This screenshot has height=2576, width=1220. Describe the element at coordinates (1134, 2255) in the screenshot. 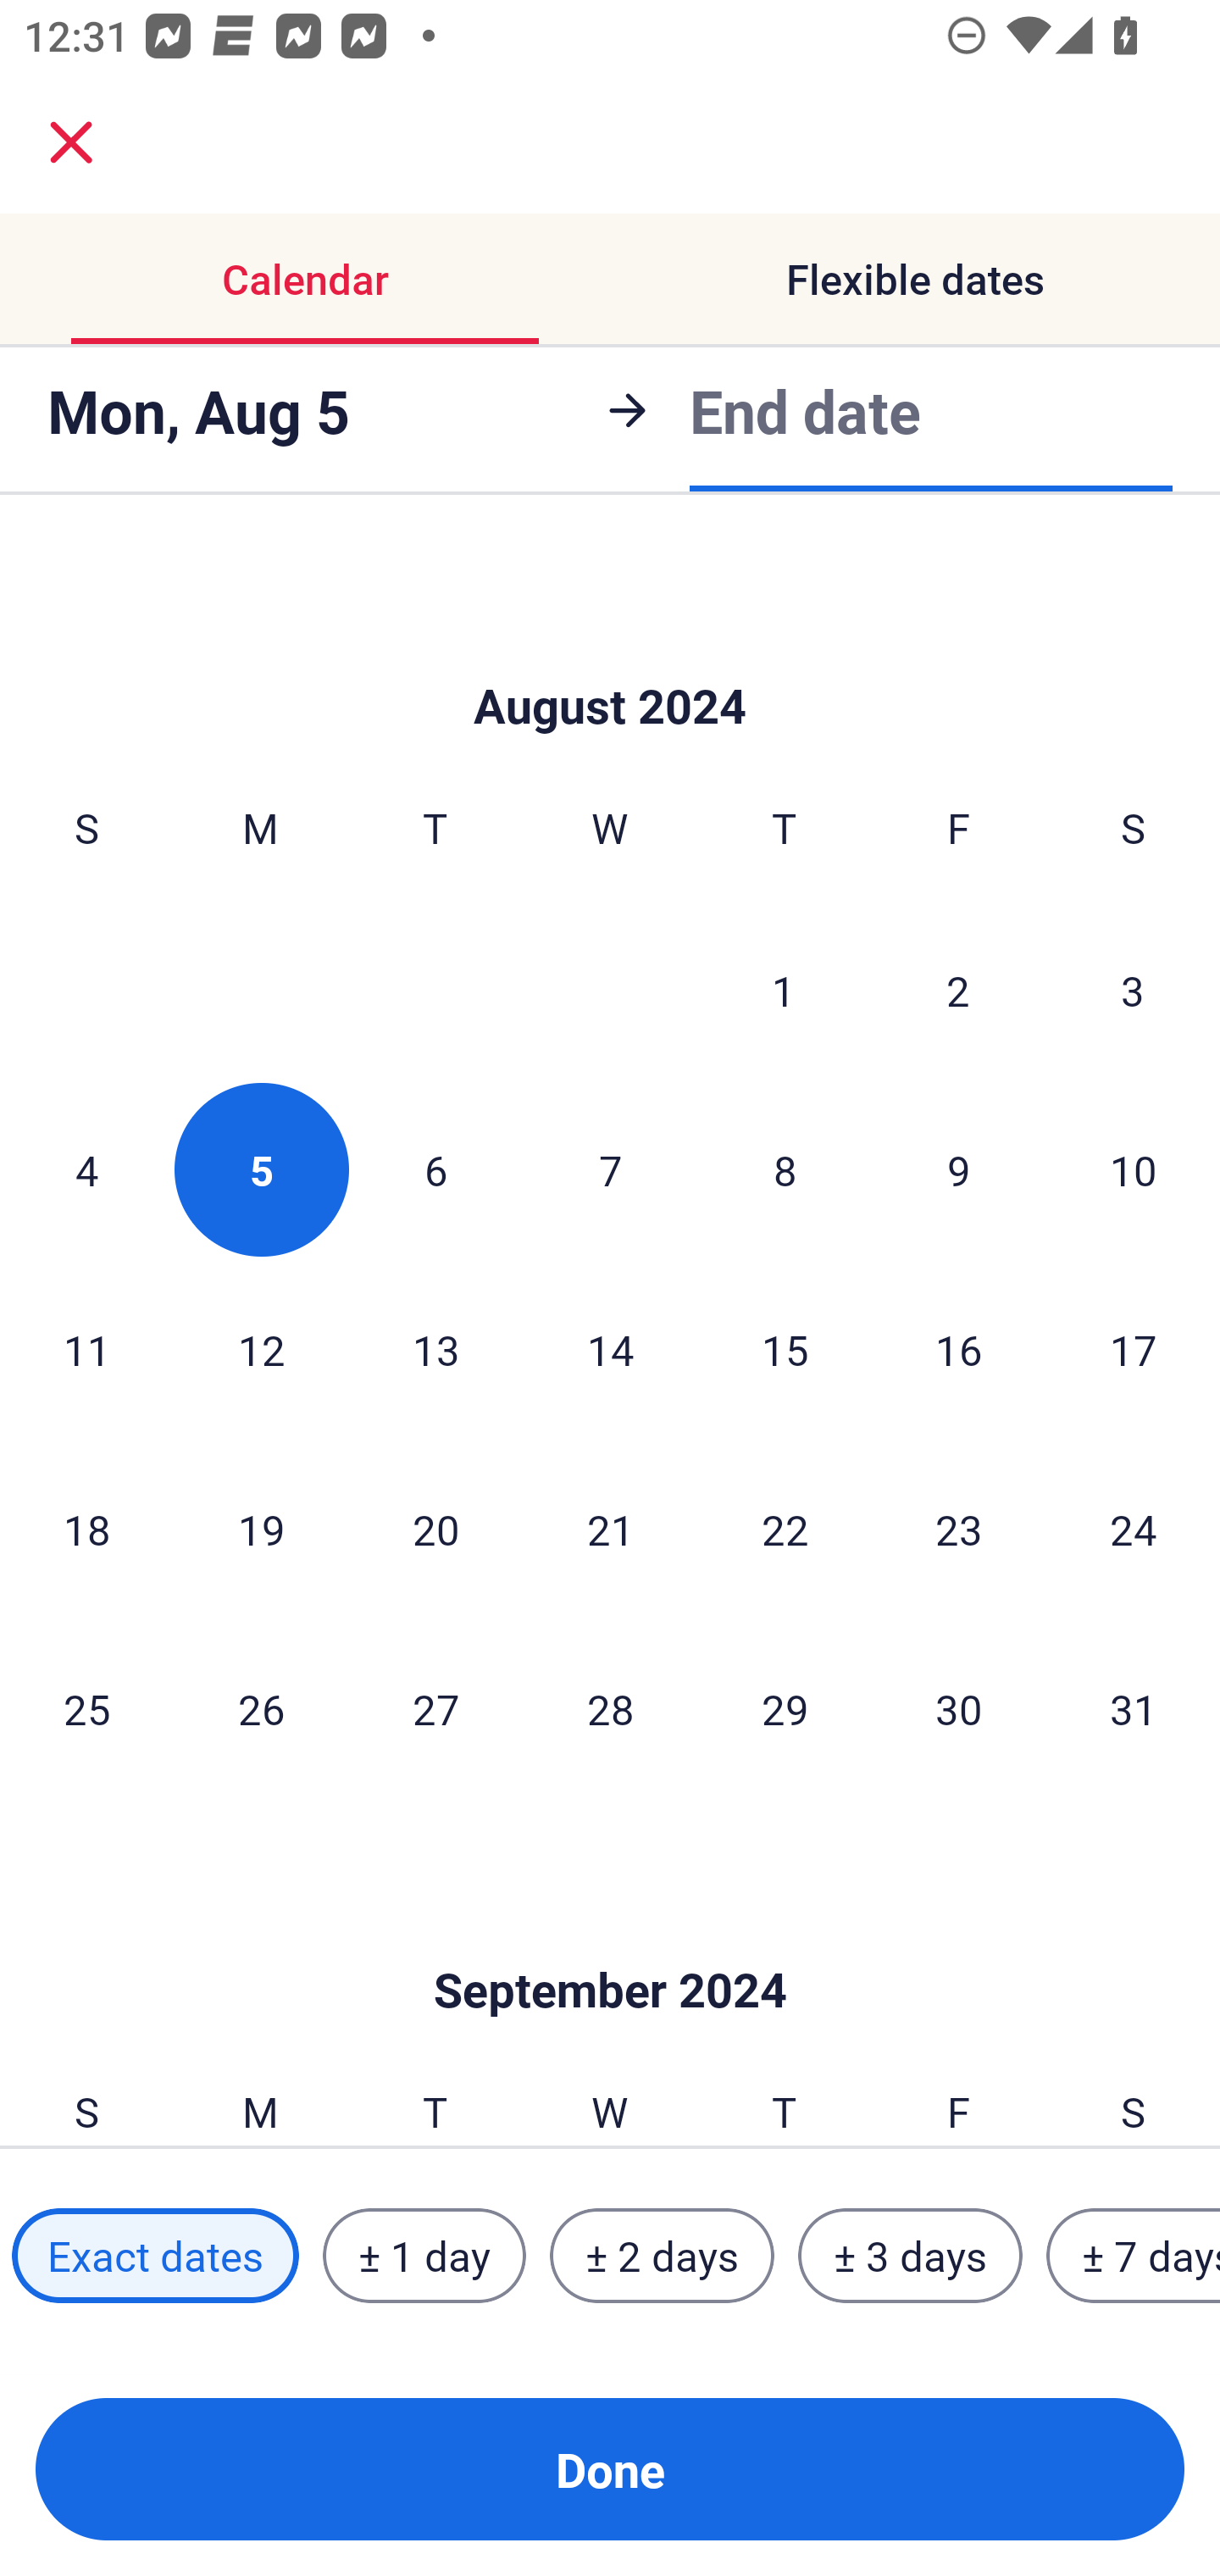

I see `± 7 days` at that location.